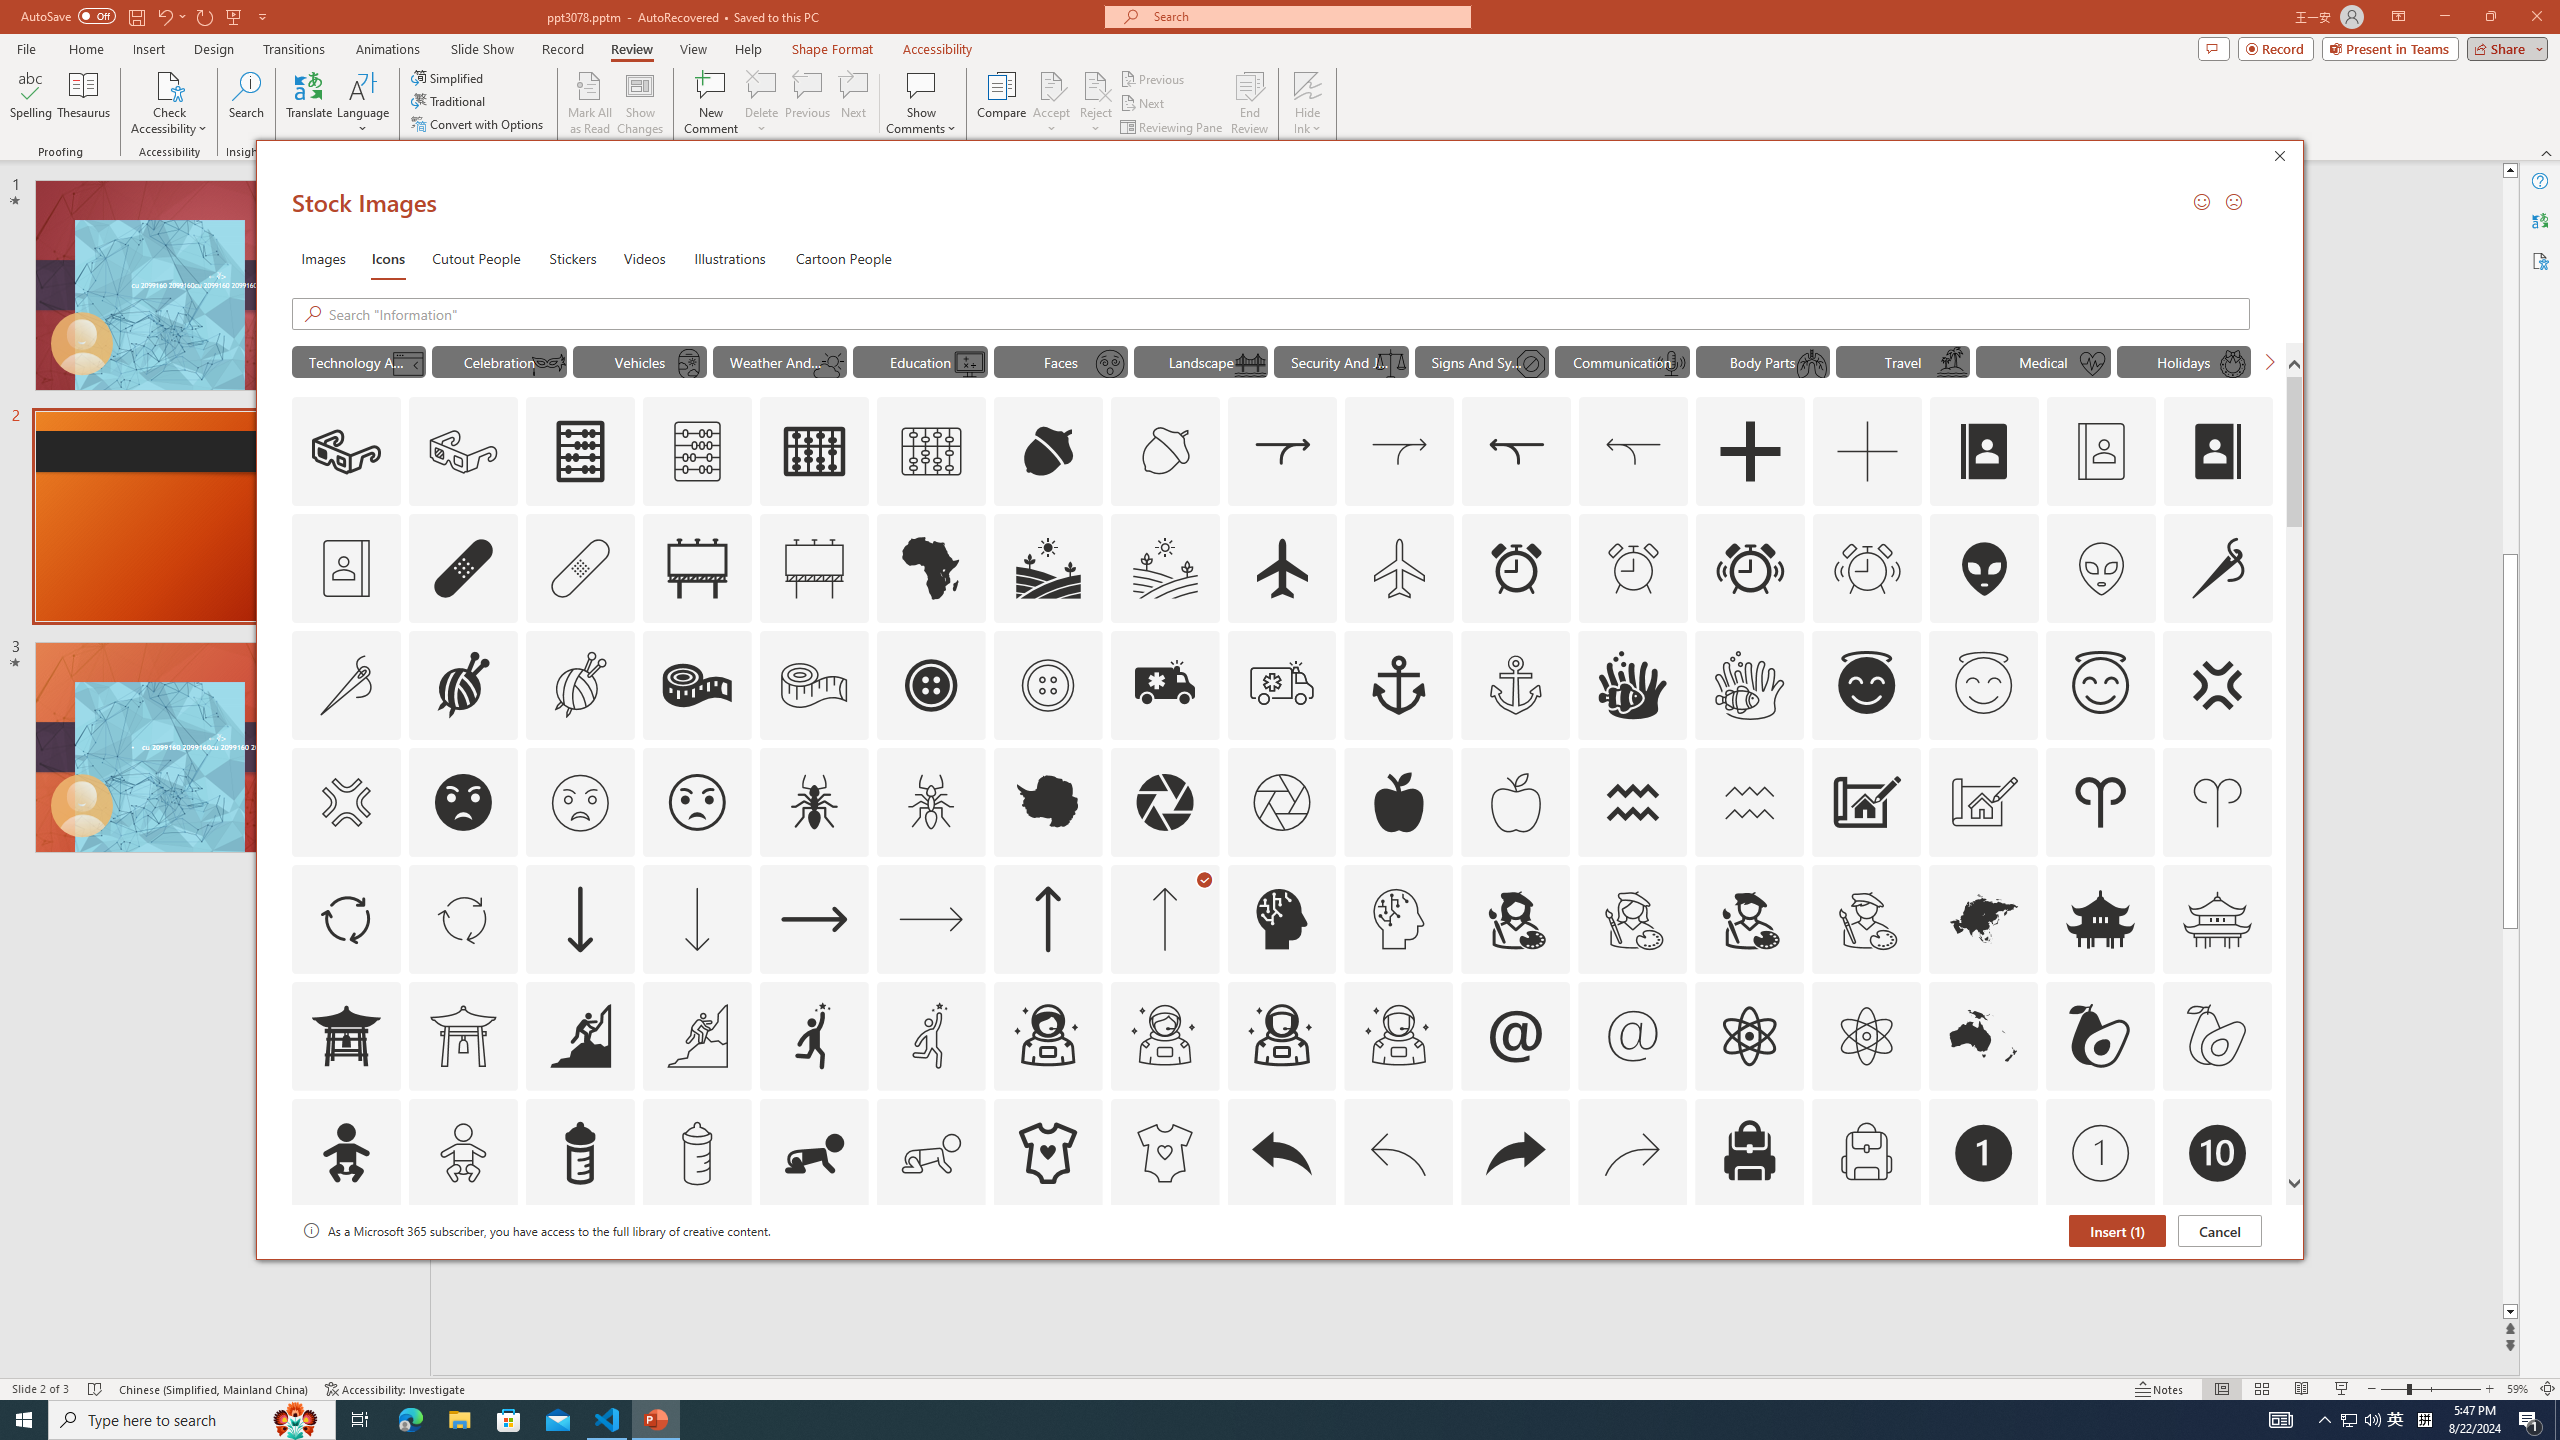 The height and width of the screenshot is (1440, 2560). What do you see at coordinates (463, 452) in the screenshot?
I see `AutomationID: Icons_3dGlasses_M` at bounding box center [463, 452].